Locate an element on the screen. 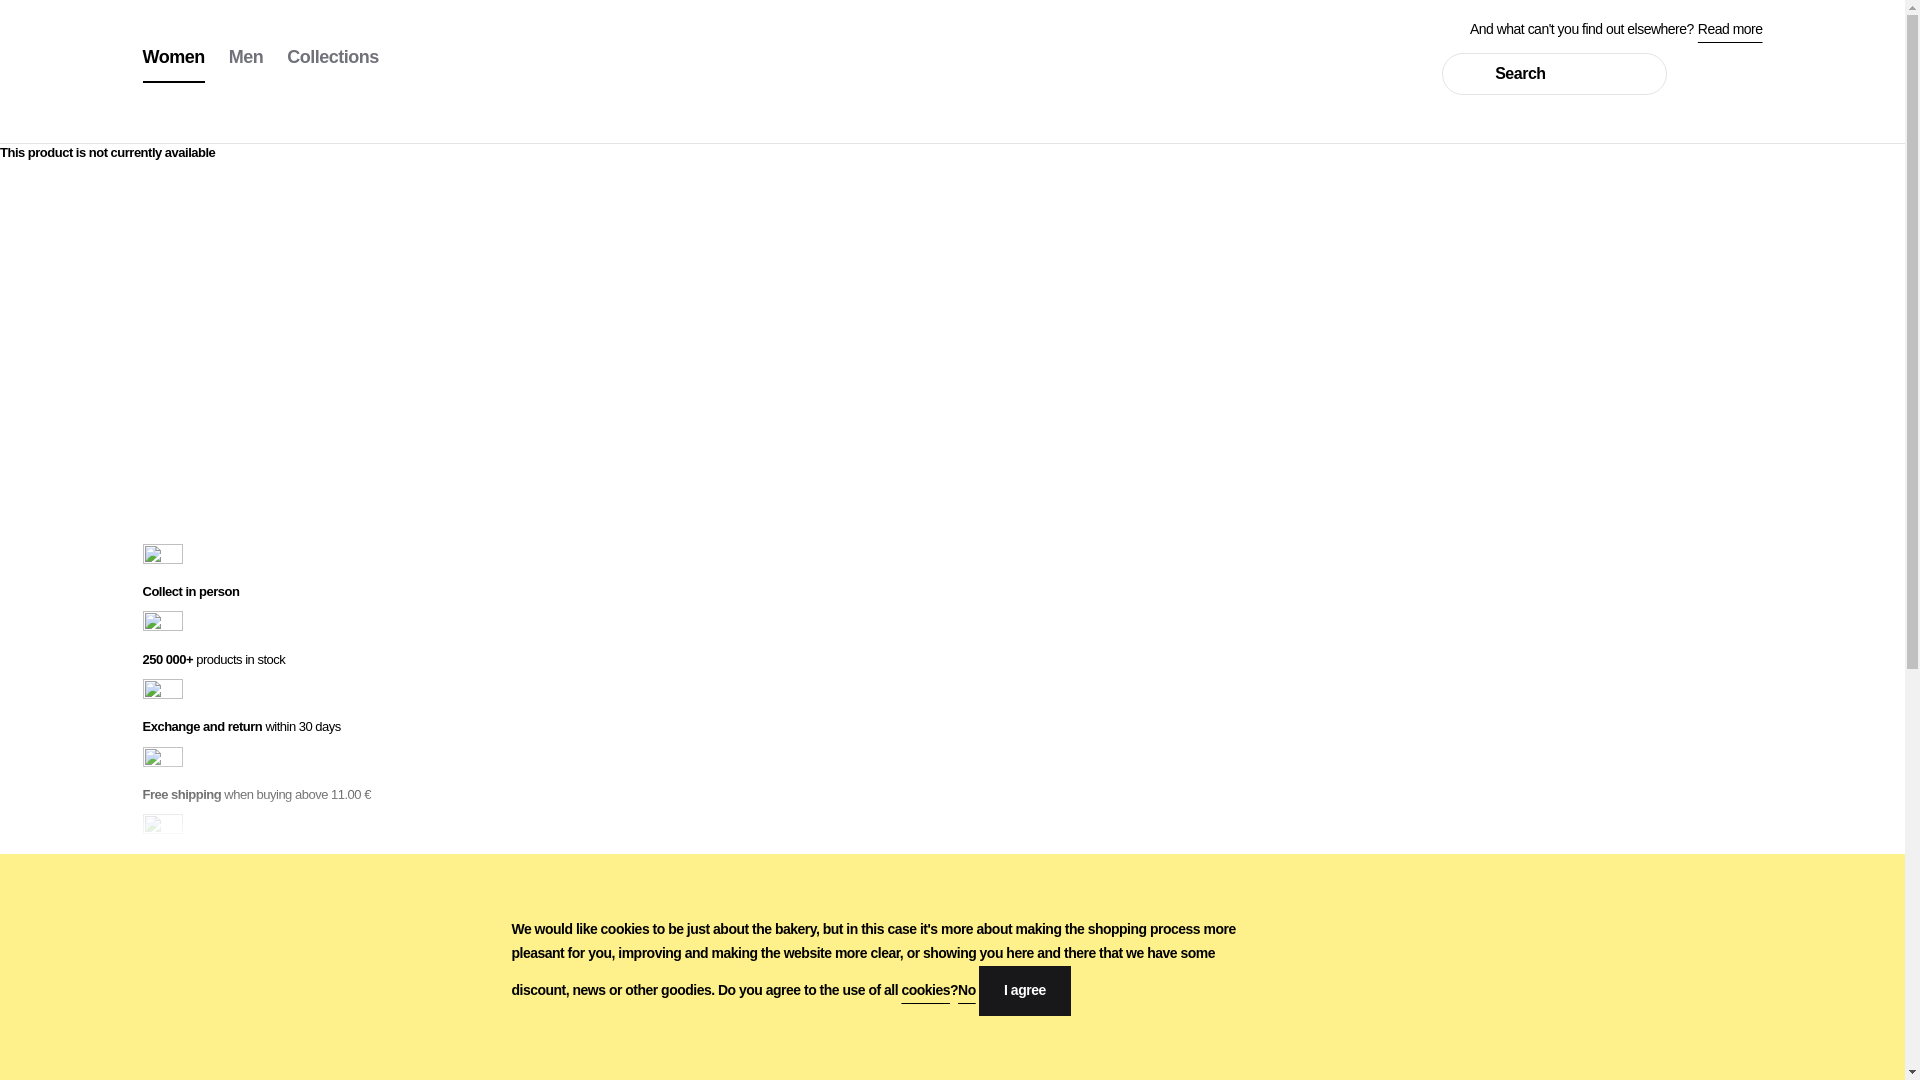 The image size is (1920, 1080). Men is located at coordinates (246, 58).